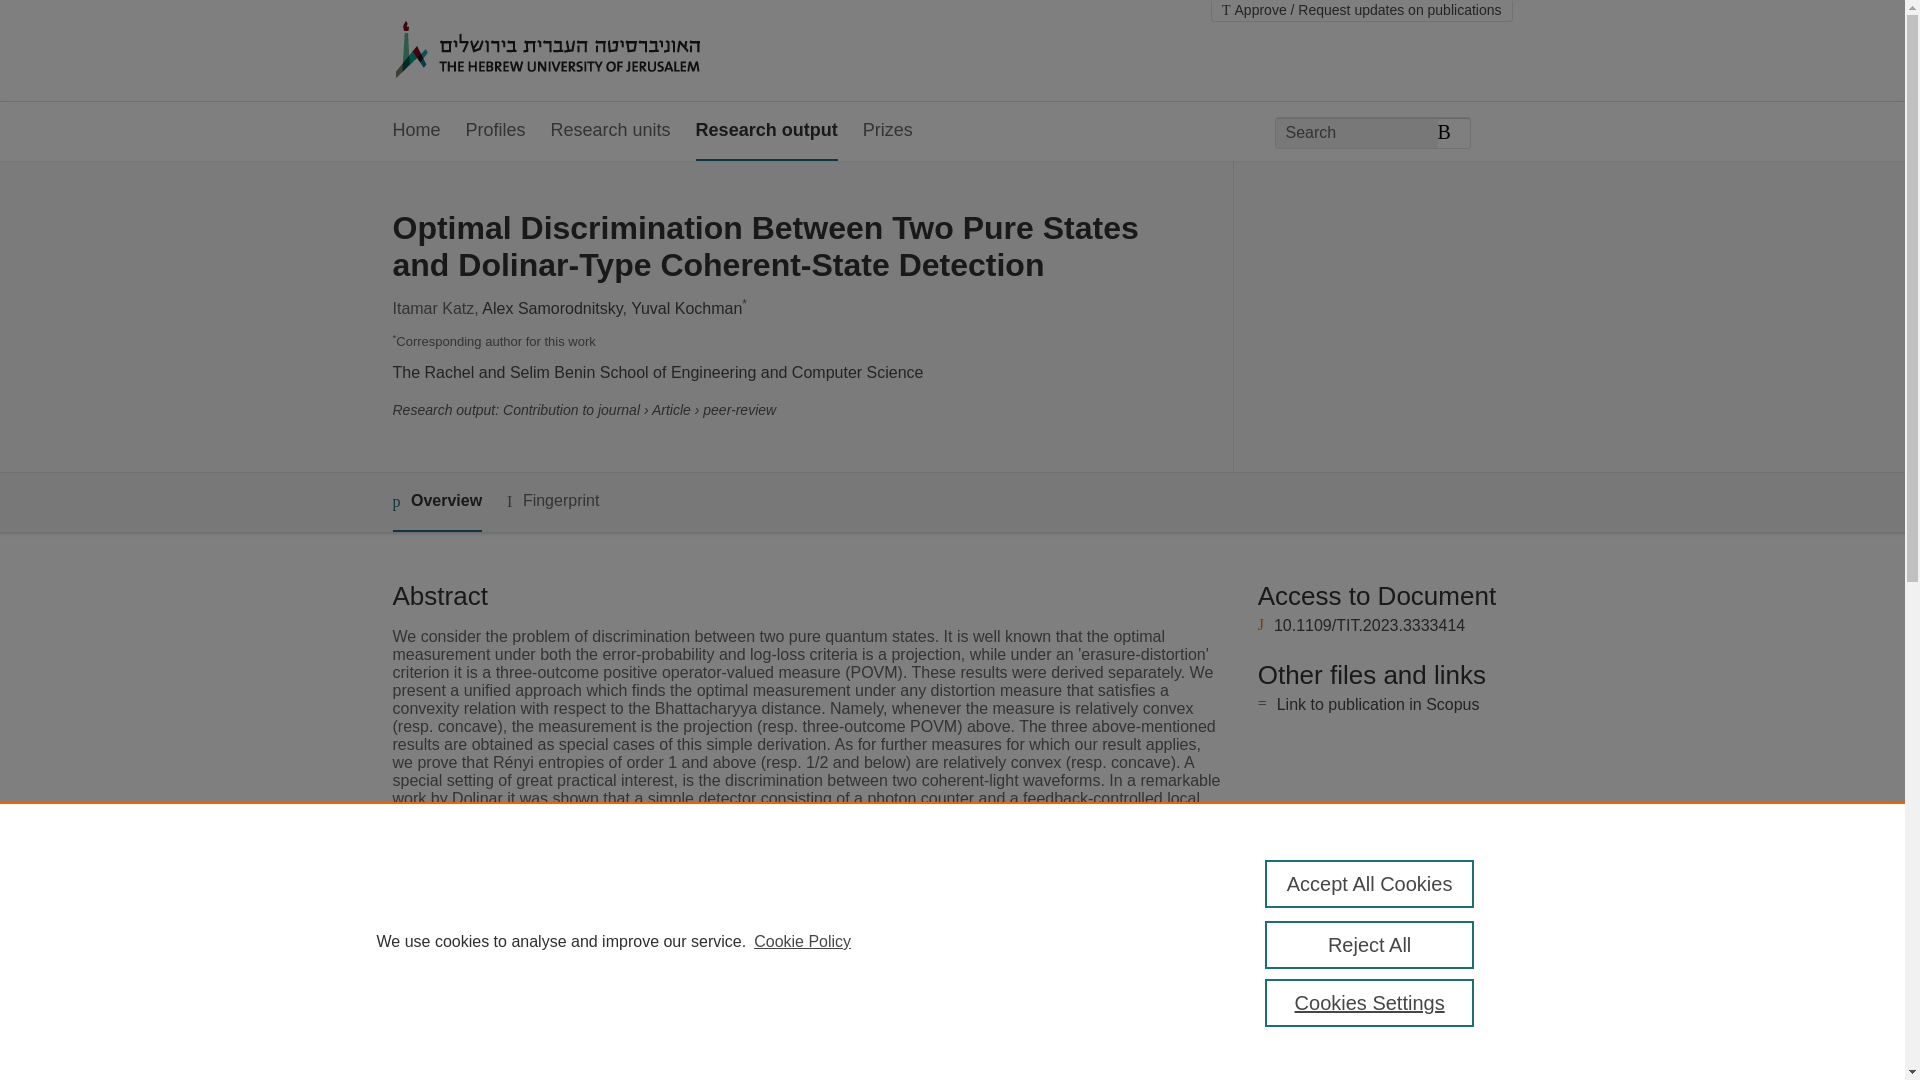 The width and height of the screenshot is (1920, 1080). I want to click on Cookie Policy, so click(802, 942).